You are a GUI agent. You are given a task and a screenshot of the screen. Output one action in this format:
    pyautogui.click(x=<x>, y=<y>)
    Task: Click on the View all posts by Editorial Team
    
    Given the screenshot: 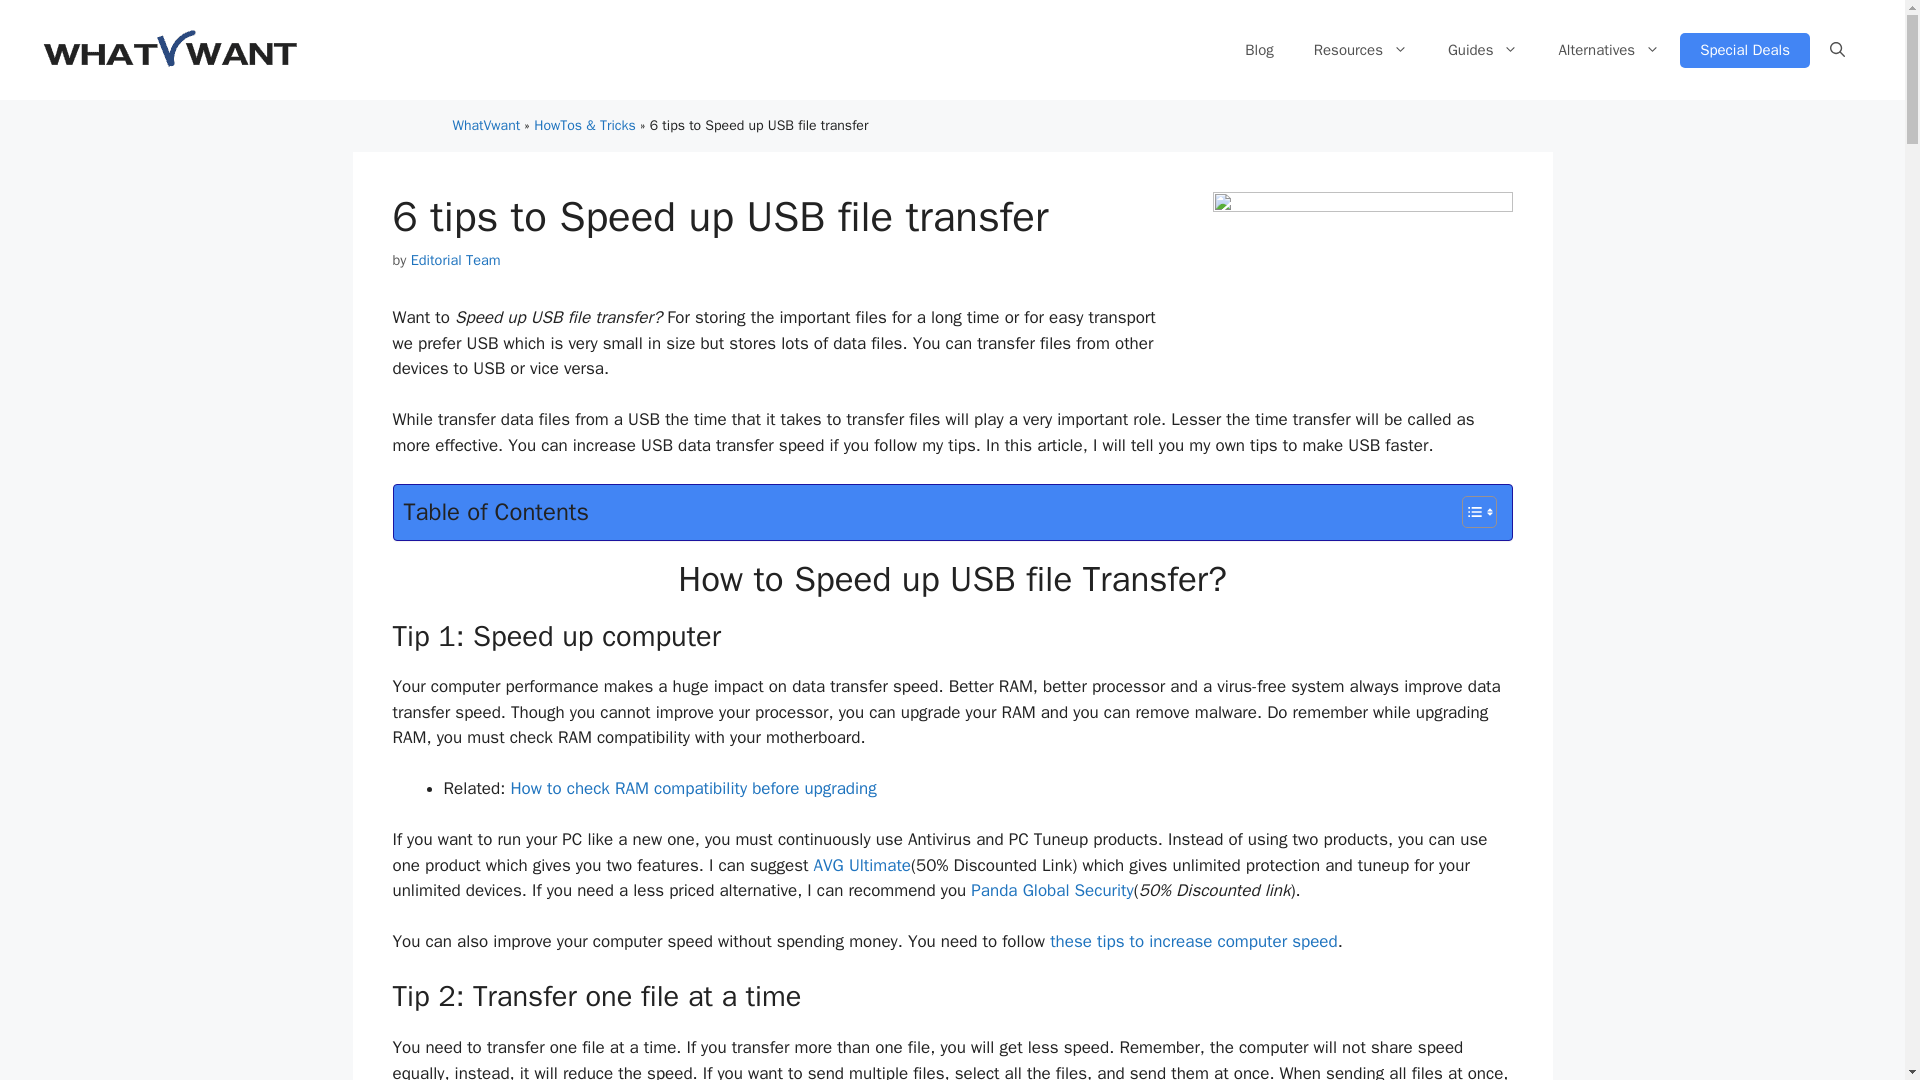 What is the action you would take?
    pyautogui.click(x=456, y=259)
    